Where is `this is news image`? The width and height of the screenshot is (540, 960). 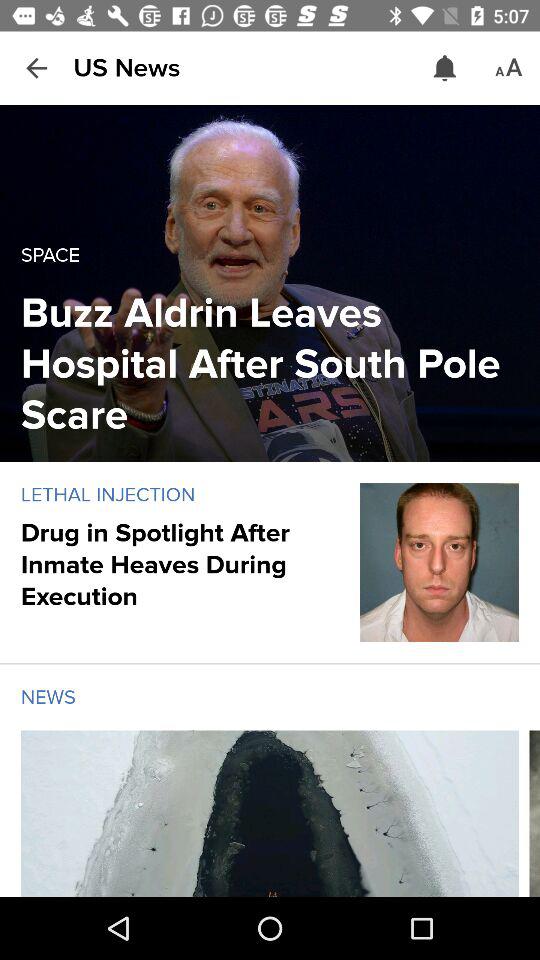
this is news image is located at coordinates (270, 814).